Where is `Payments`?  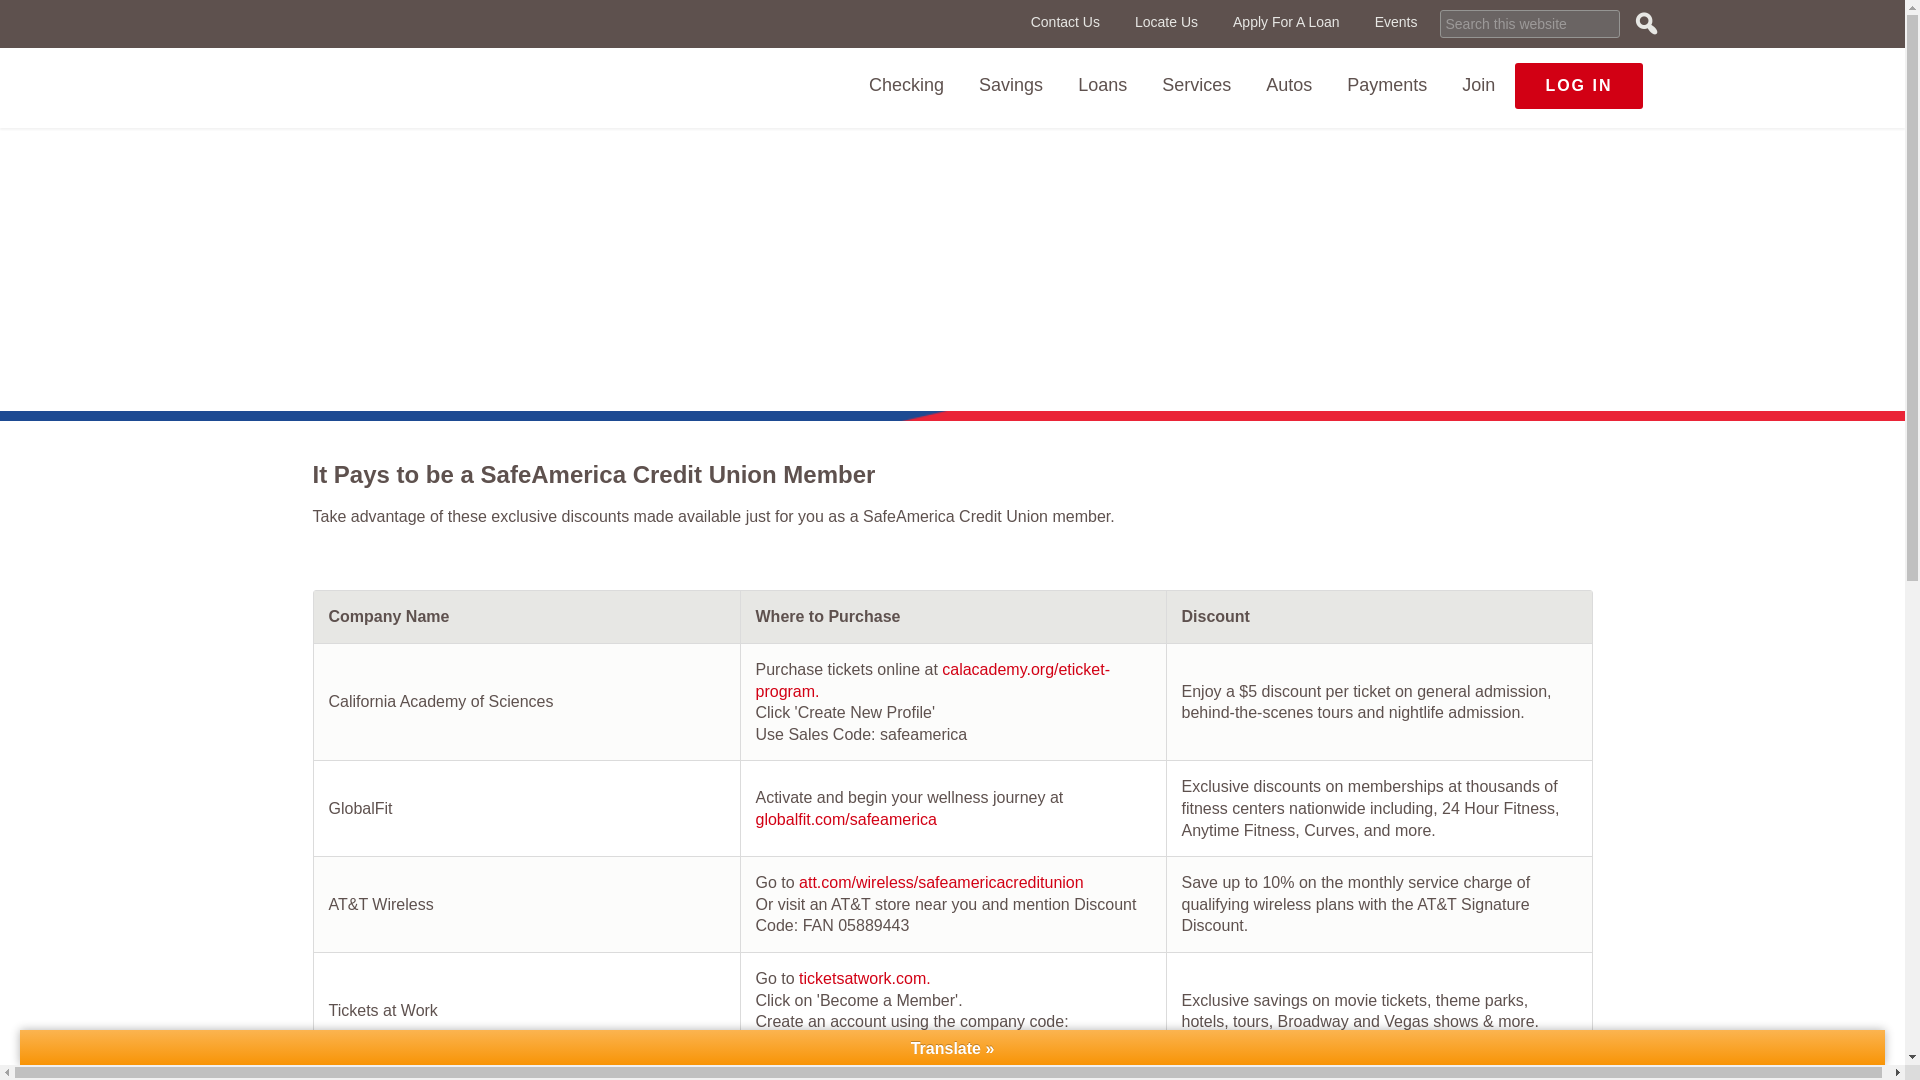 Payments is located at coordinates (1386, 84).